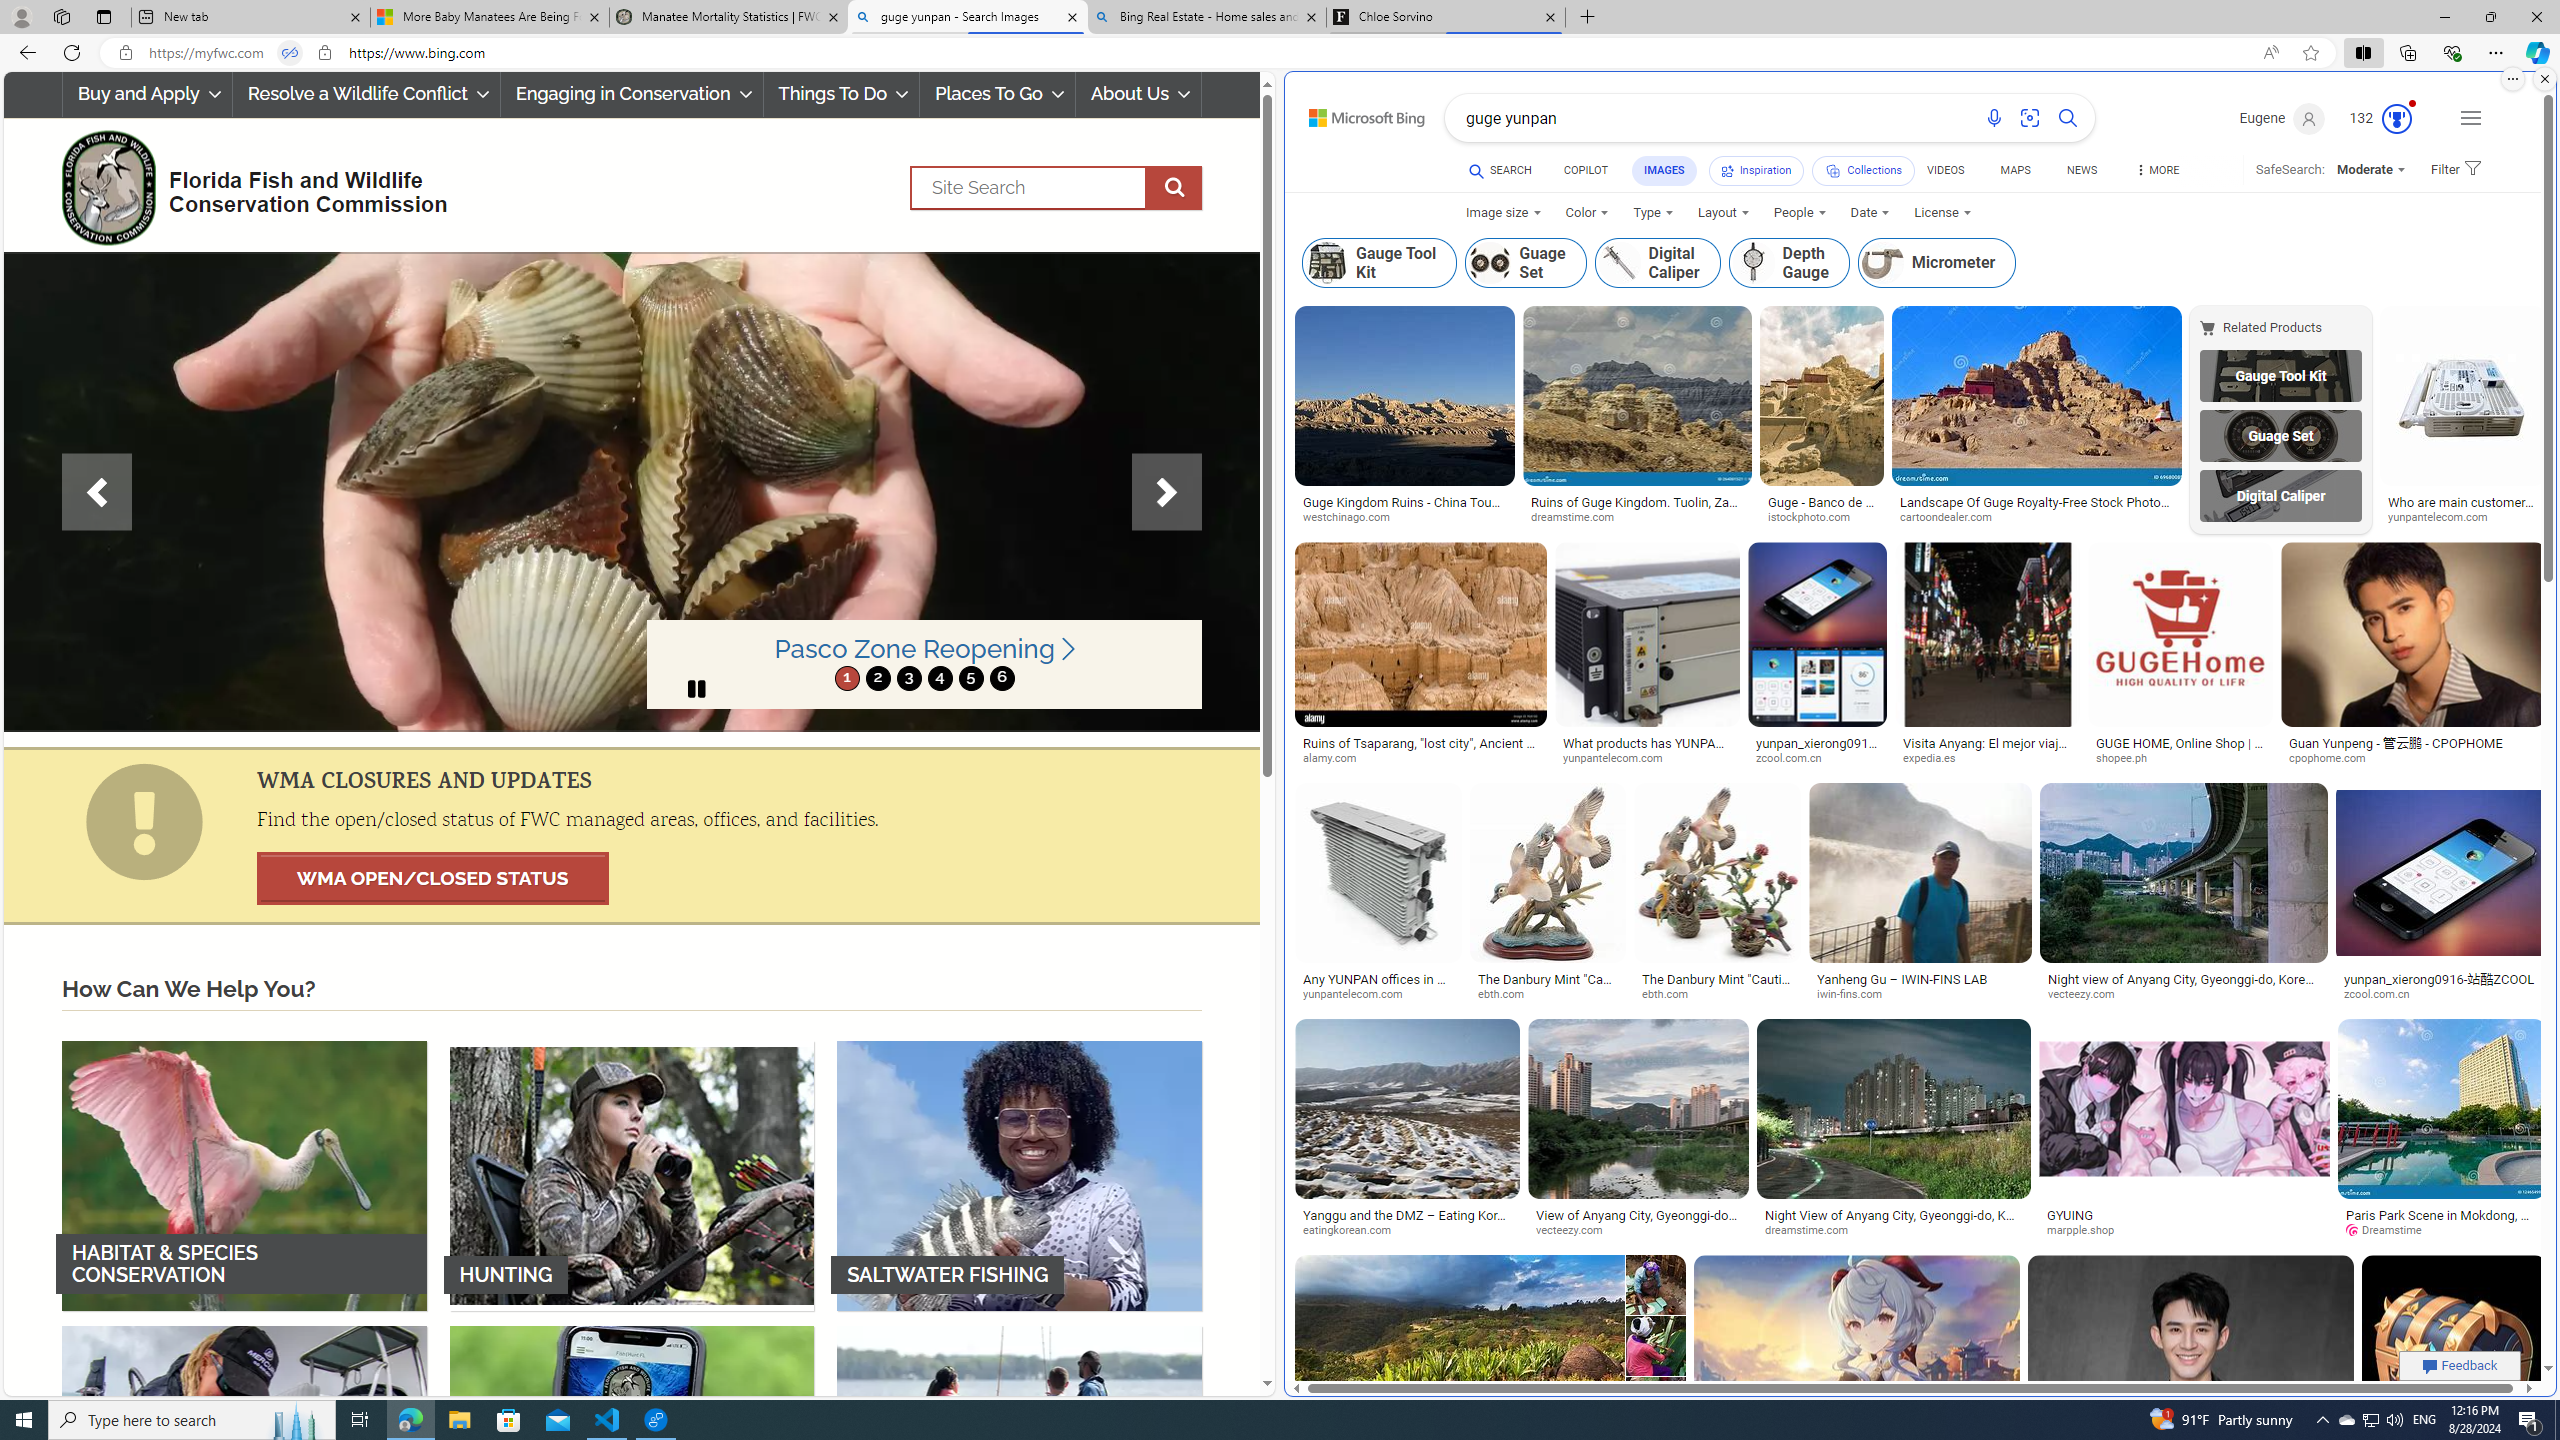  I want to click on move to slide 4, so click(939, 678).